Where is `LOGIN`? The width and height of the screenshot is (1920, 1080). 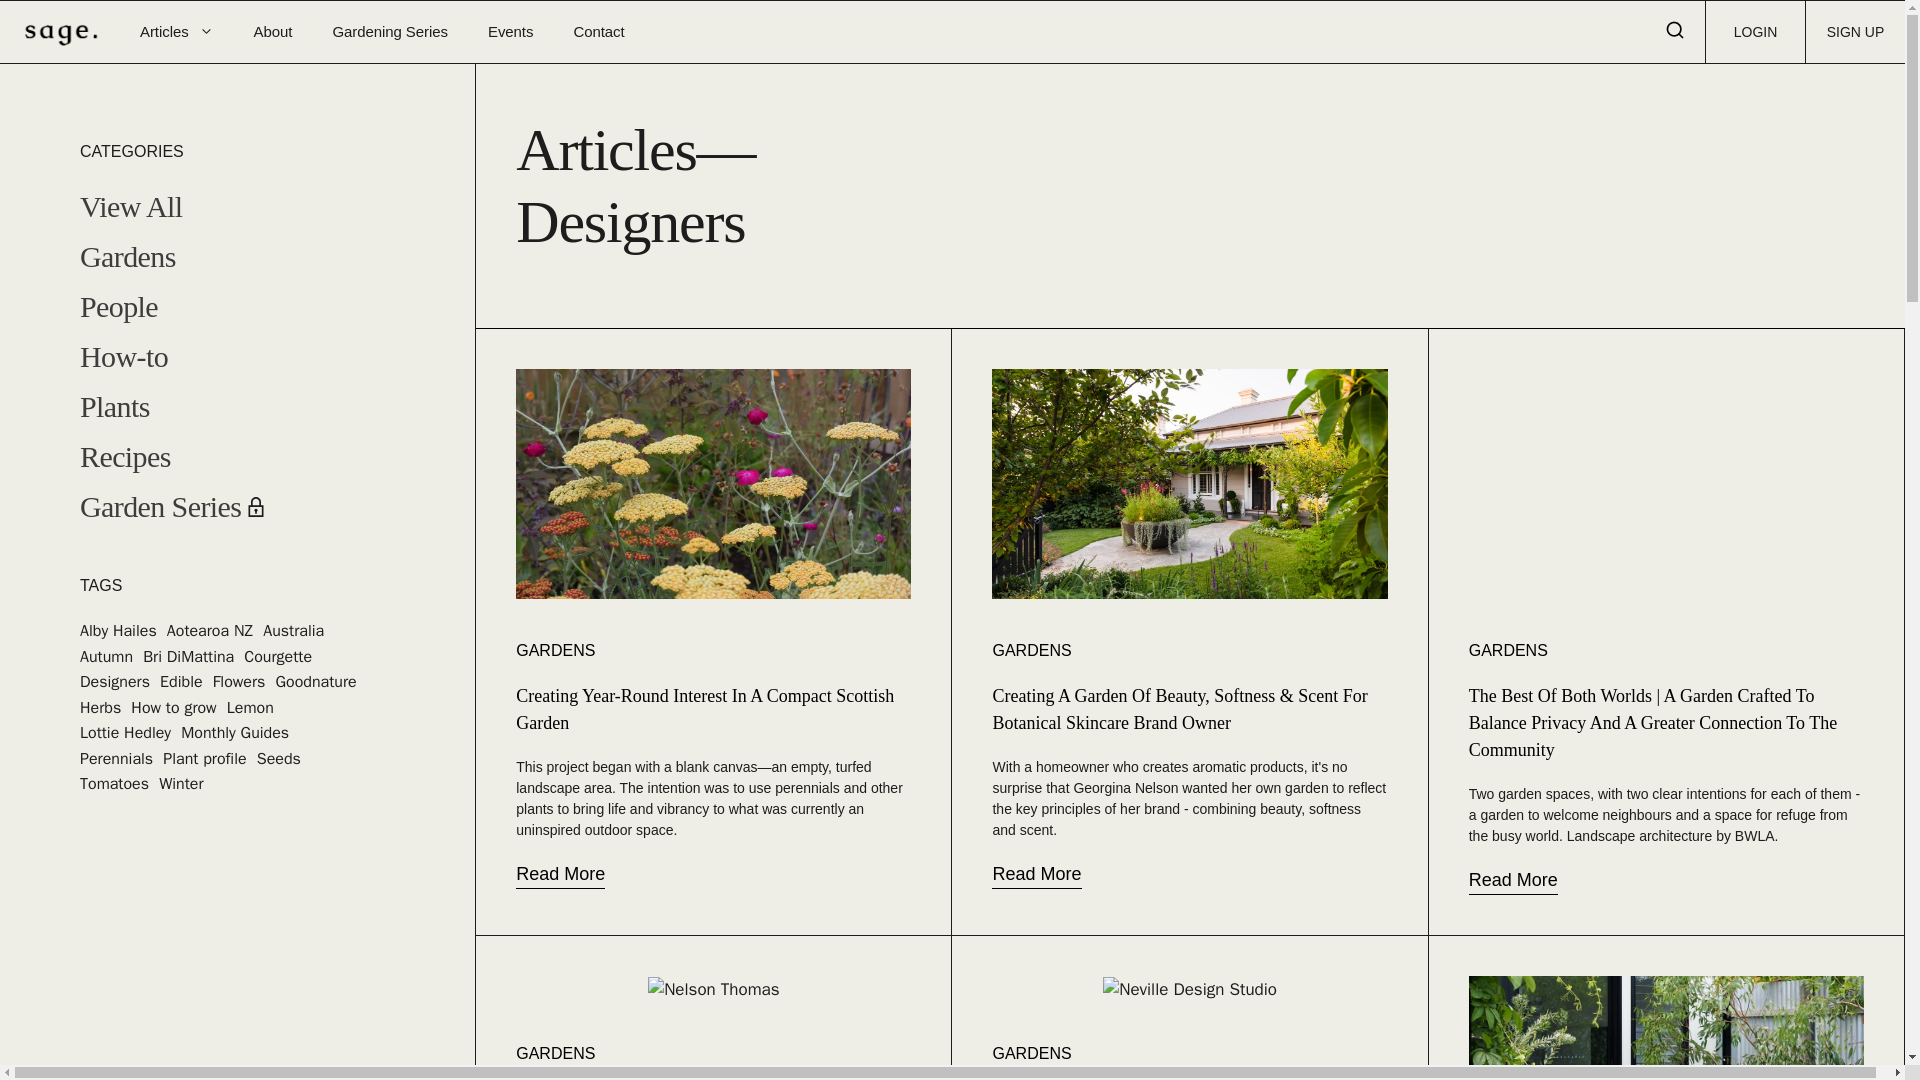 LOGIN is located at coordinates (1755, 32).